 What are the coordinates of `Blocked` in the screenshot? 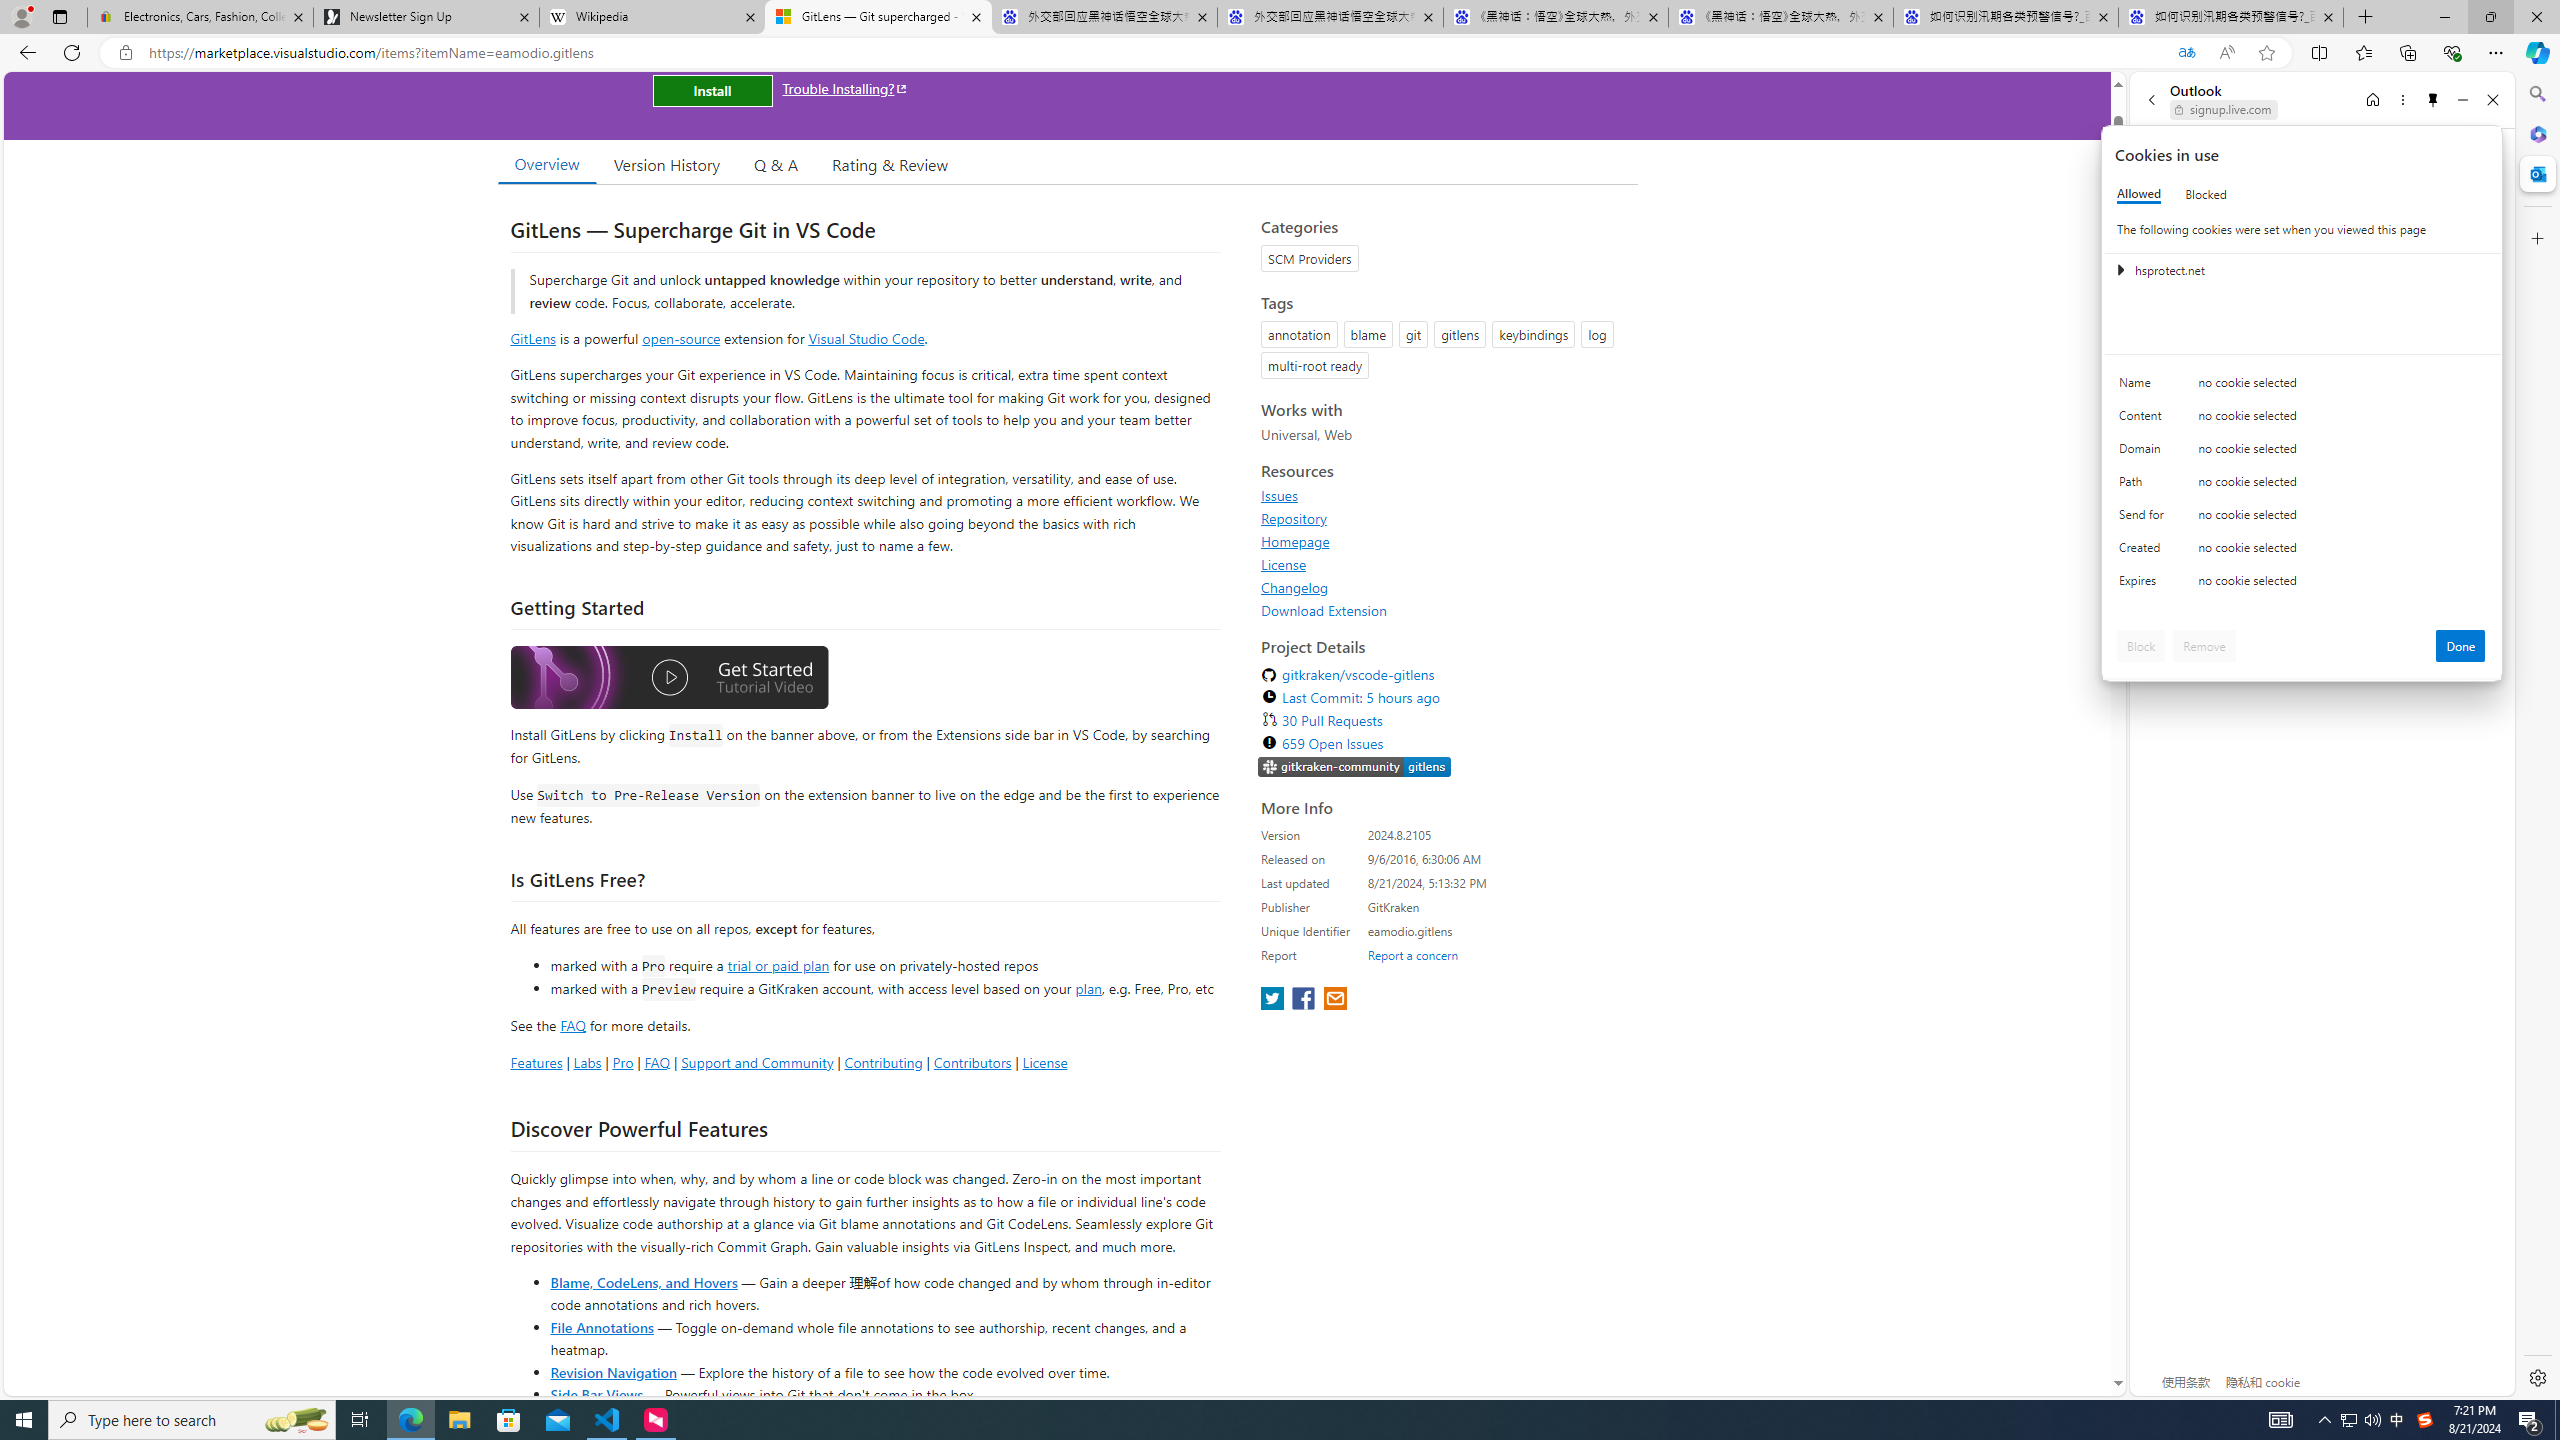 It's located at (2206, 194).